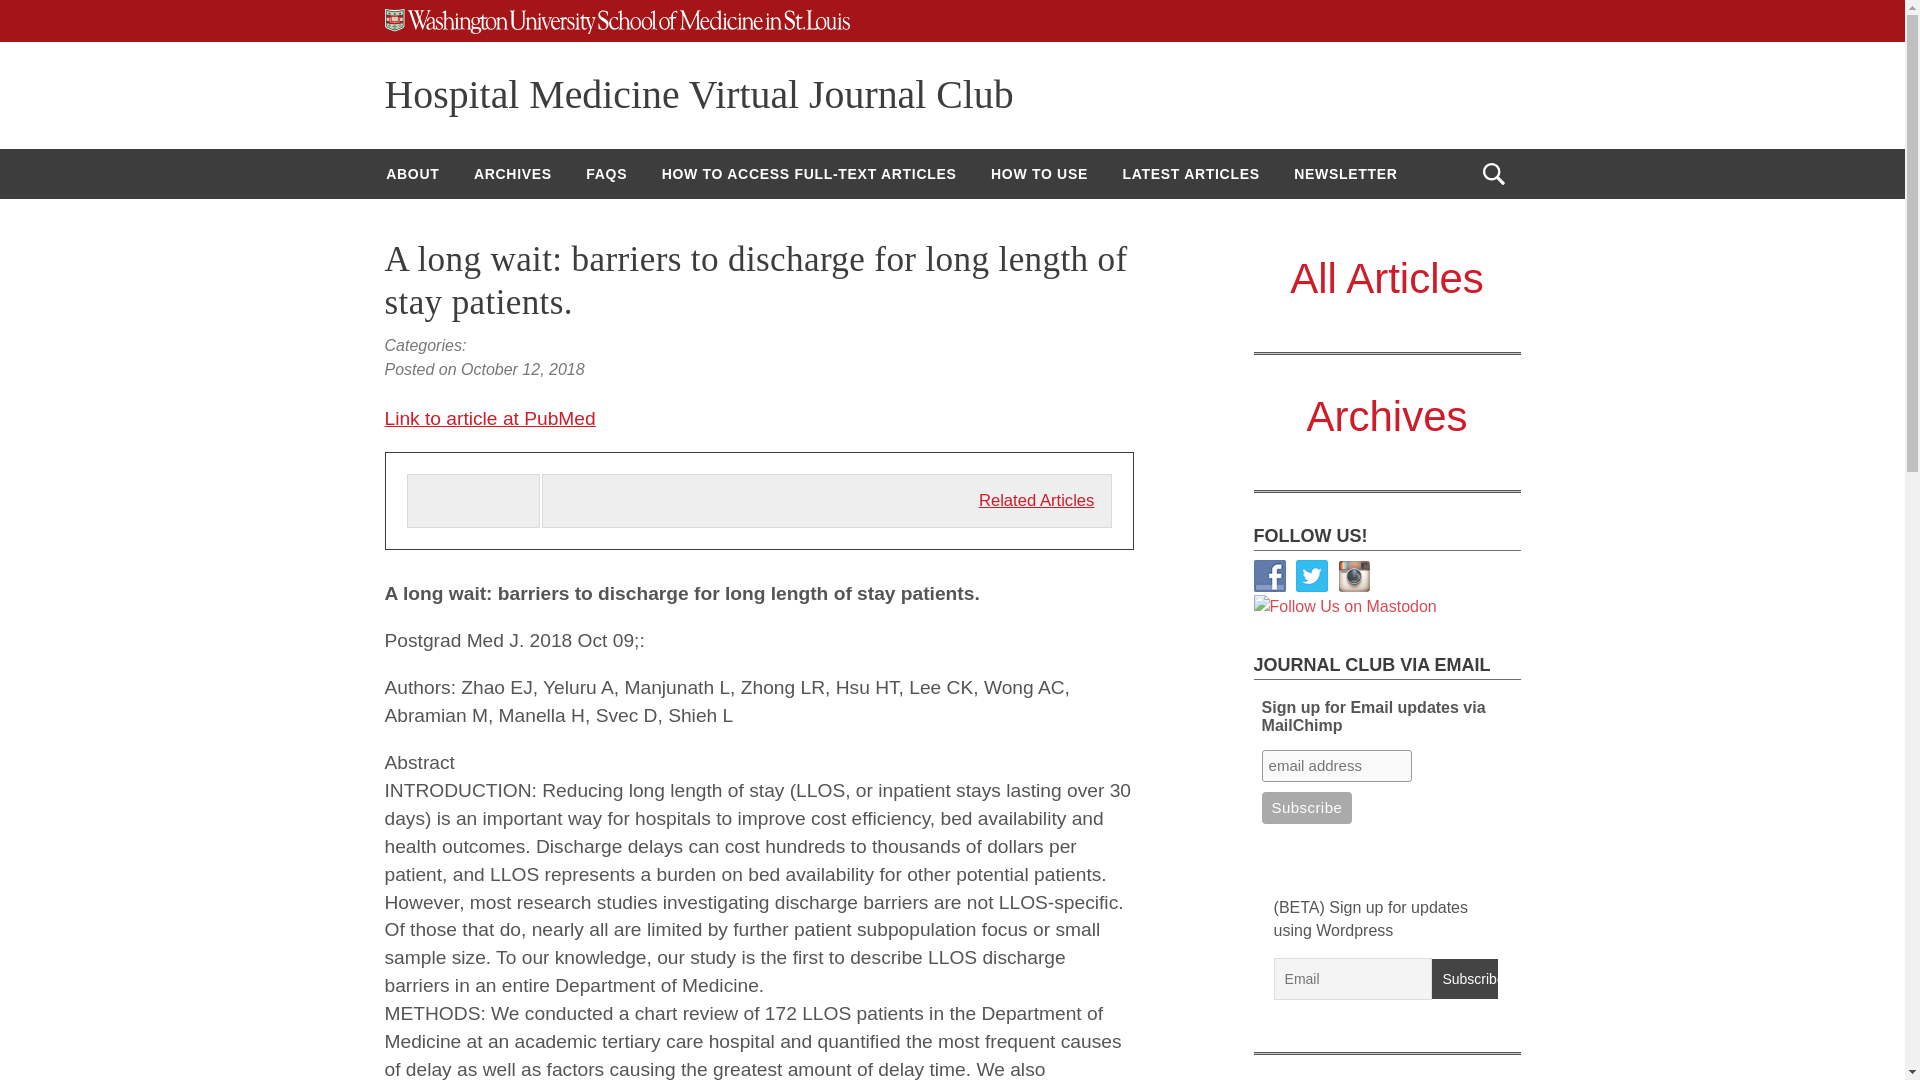 This screenshot has width=1920, height=1080. I want to click on Subscribe, so click(1464, 979).